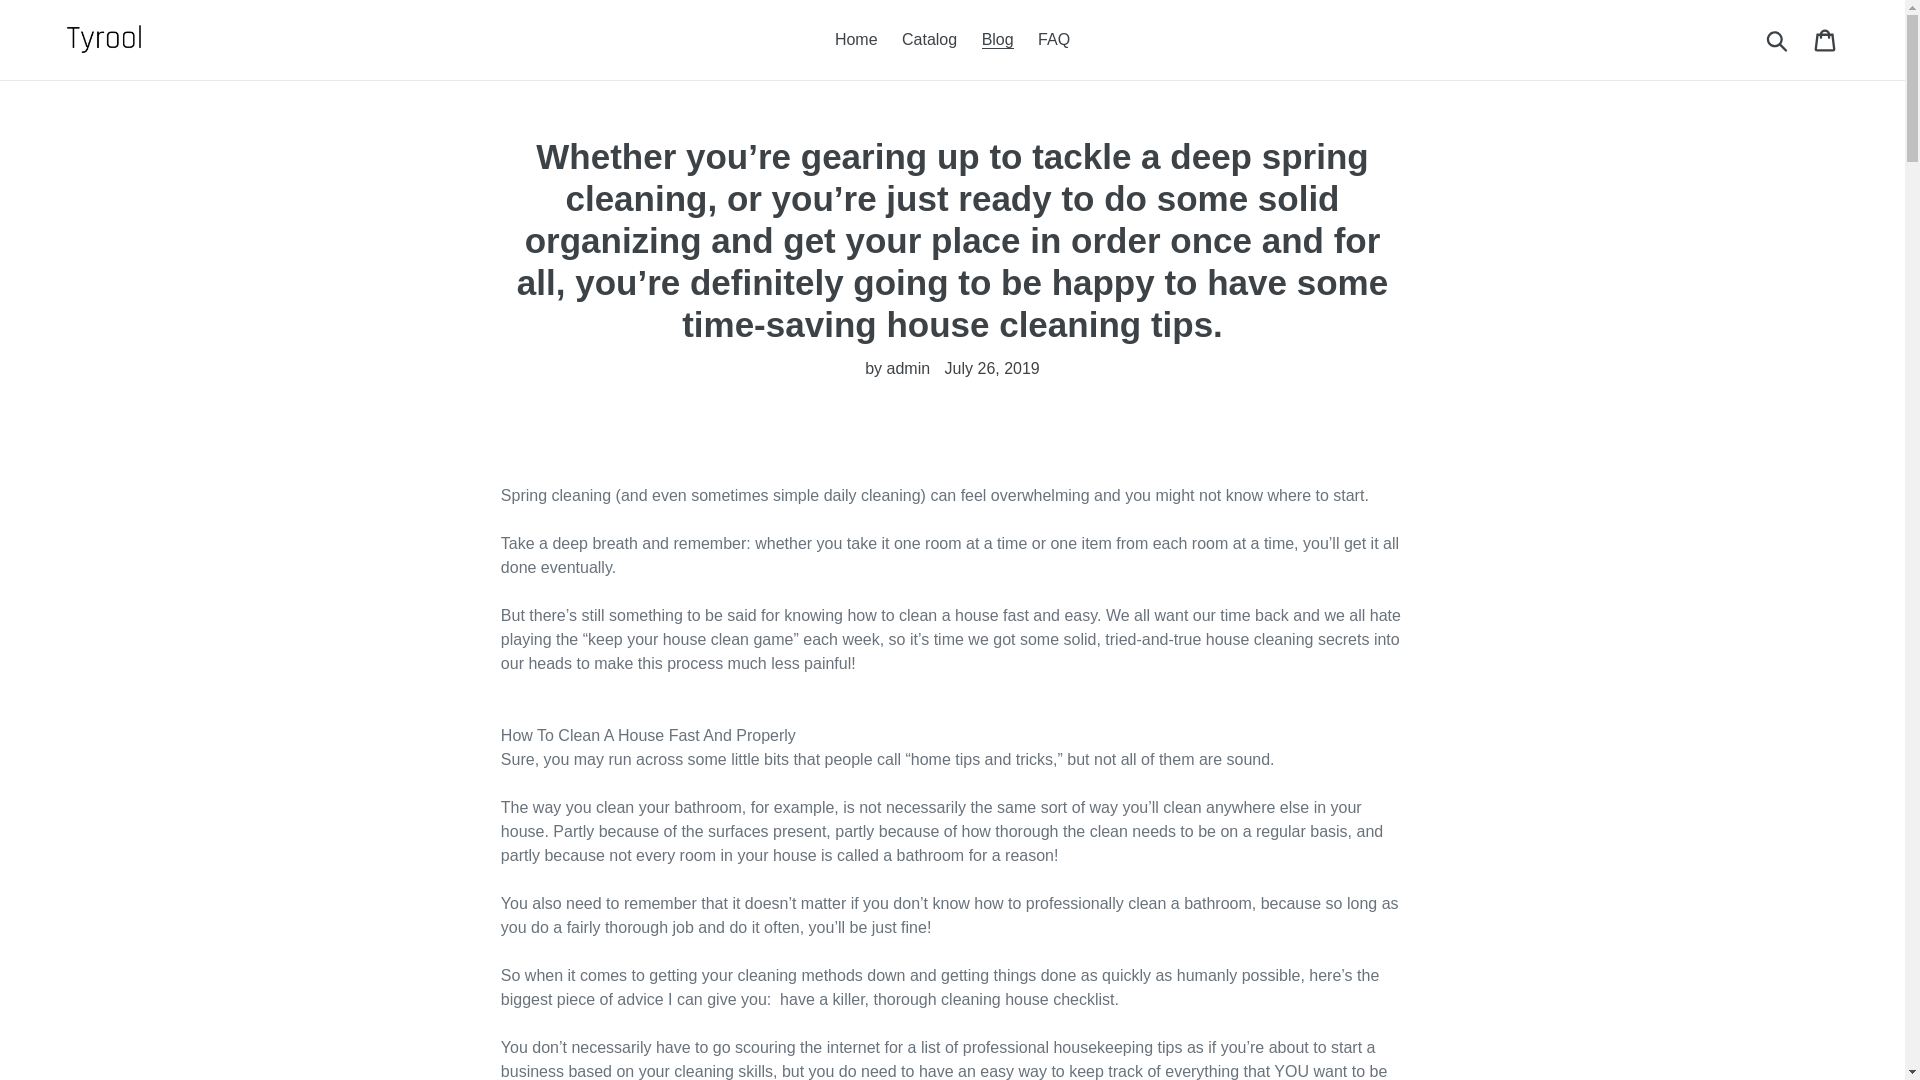 This screenshot has height=1080, width=1920. I want to click on Catalog, so click(930, 40).